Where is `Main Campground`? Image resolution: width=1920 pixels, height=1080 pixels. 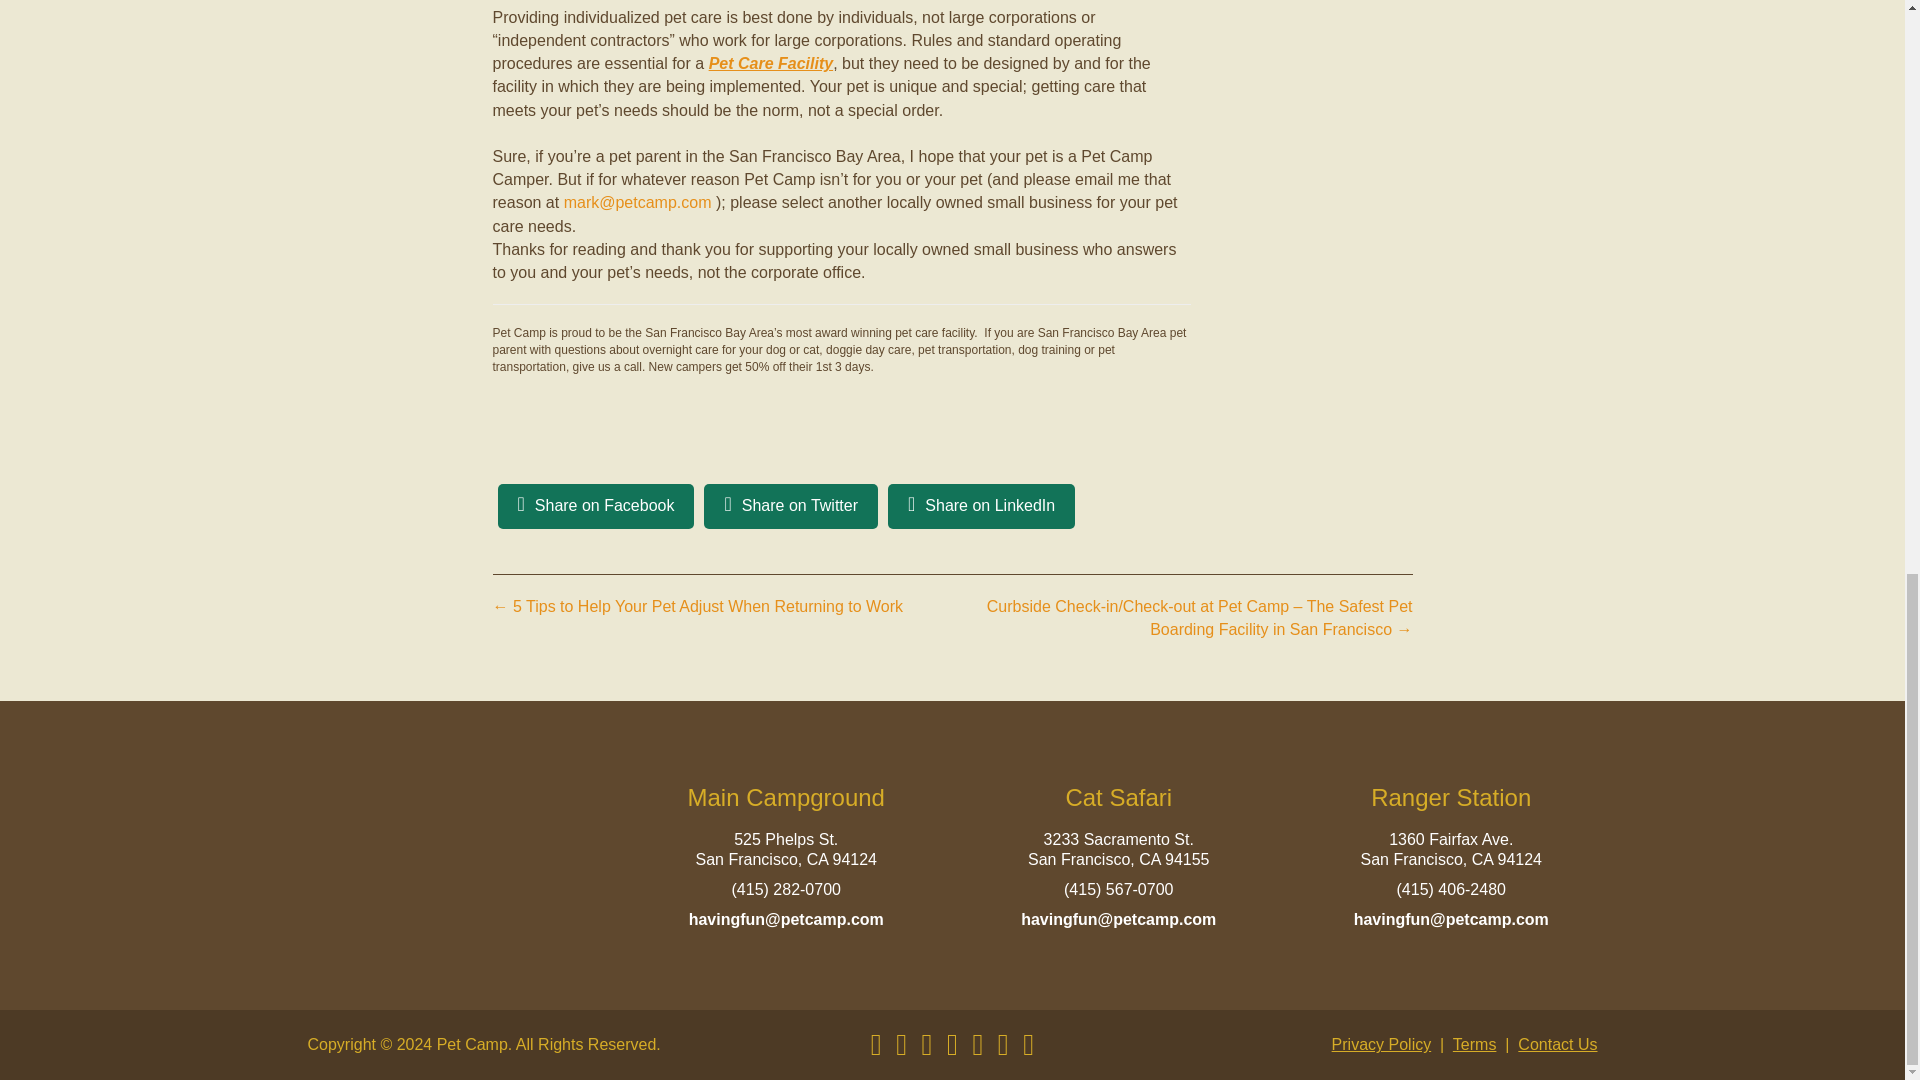
Main Campground is located at coordinates (786, 798).